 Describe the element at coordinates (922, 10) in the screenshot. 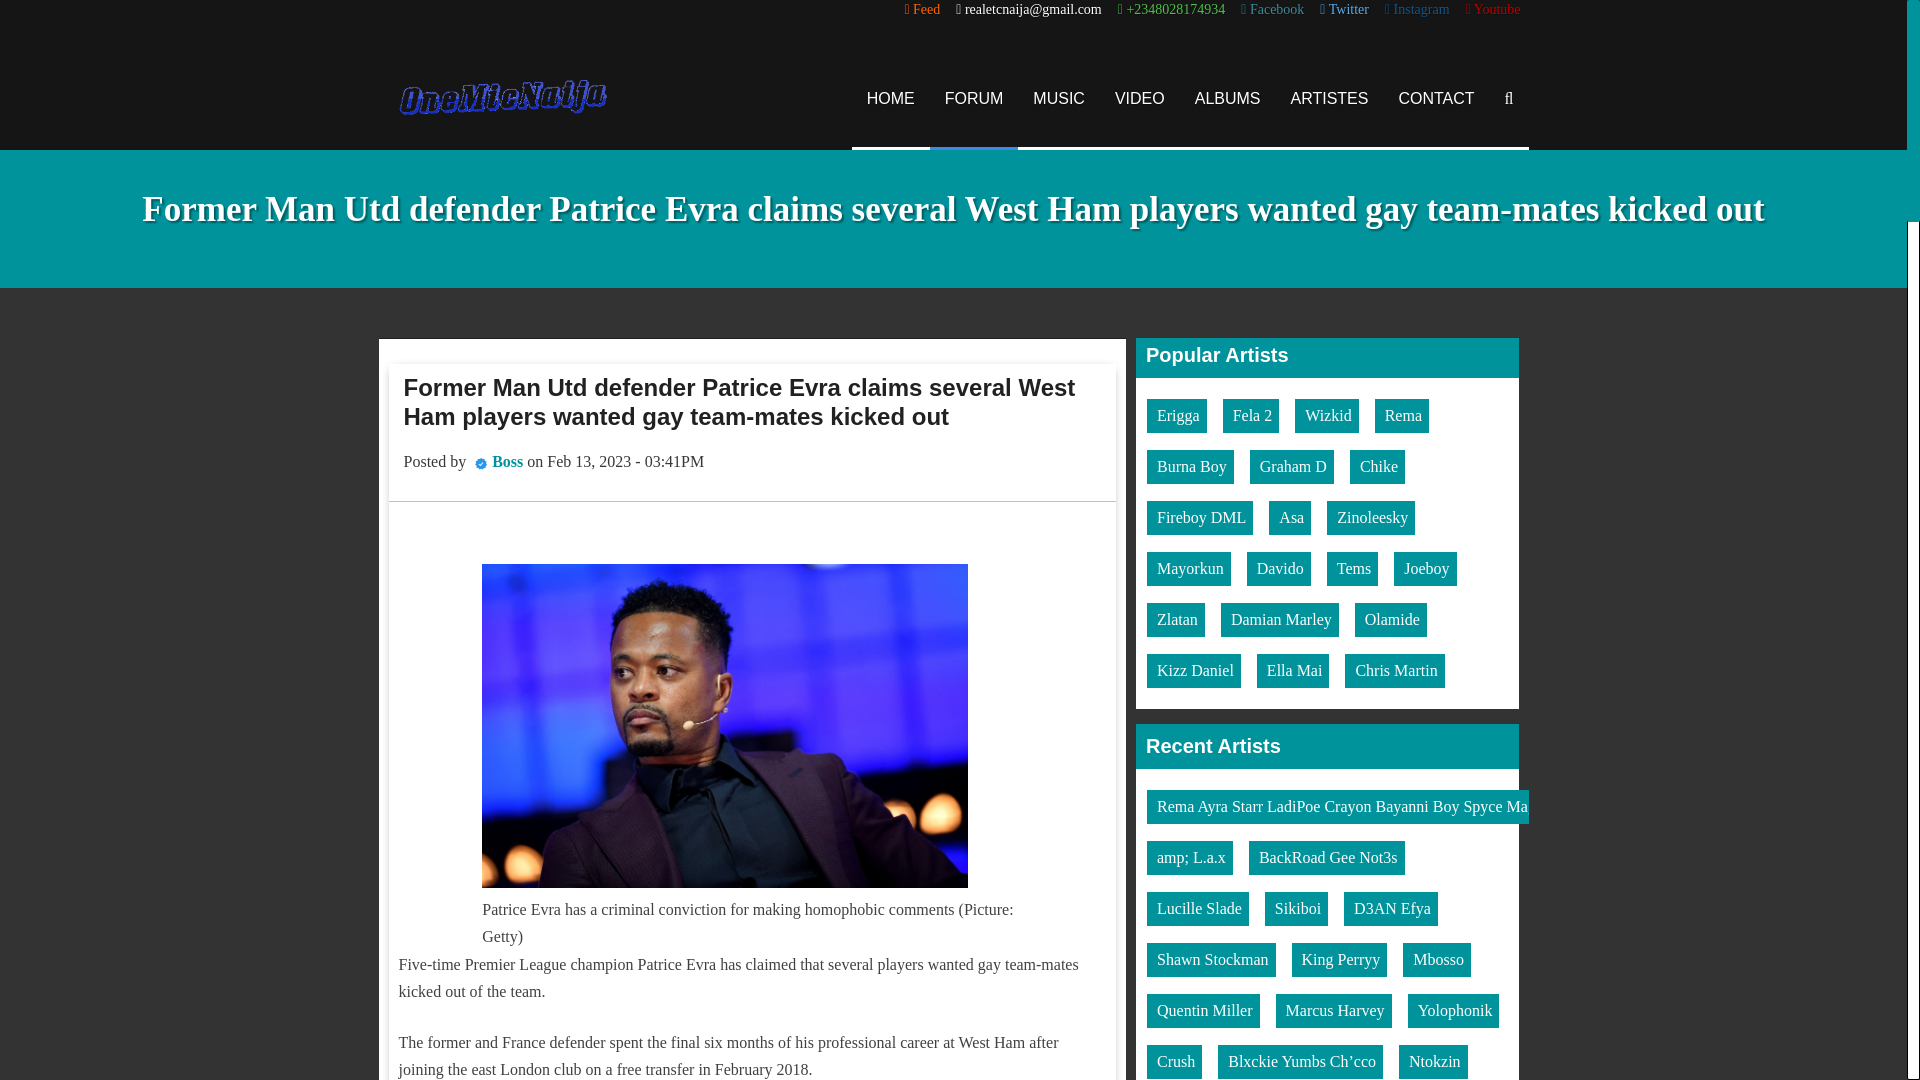

I see `Feed` at that location.